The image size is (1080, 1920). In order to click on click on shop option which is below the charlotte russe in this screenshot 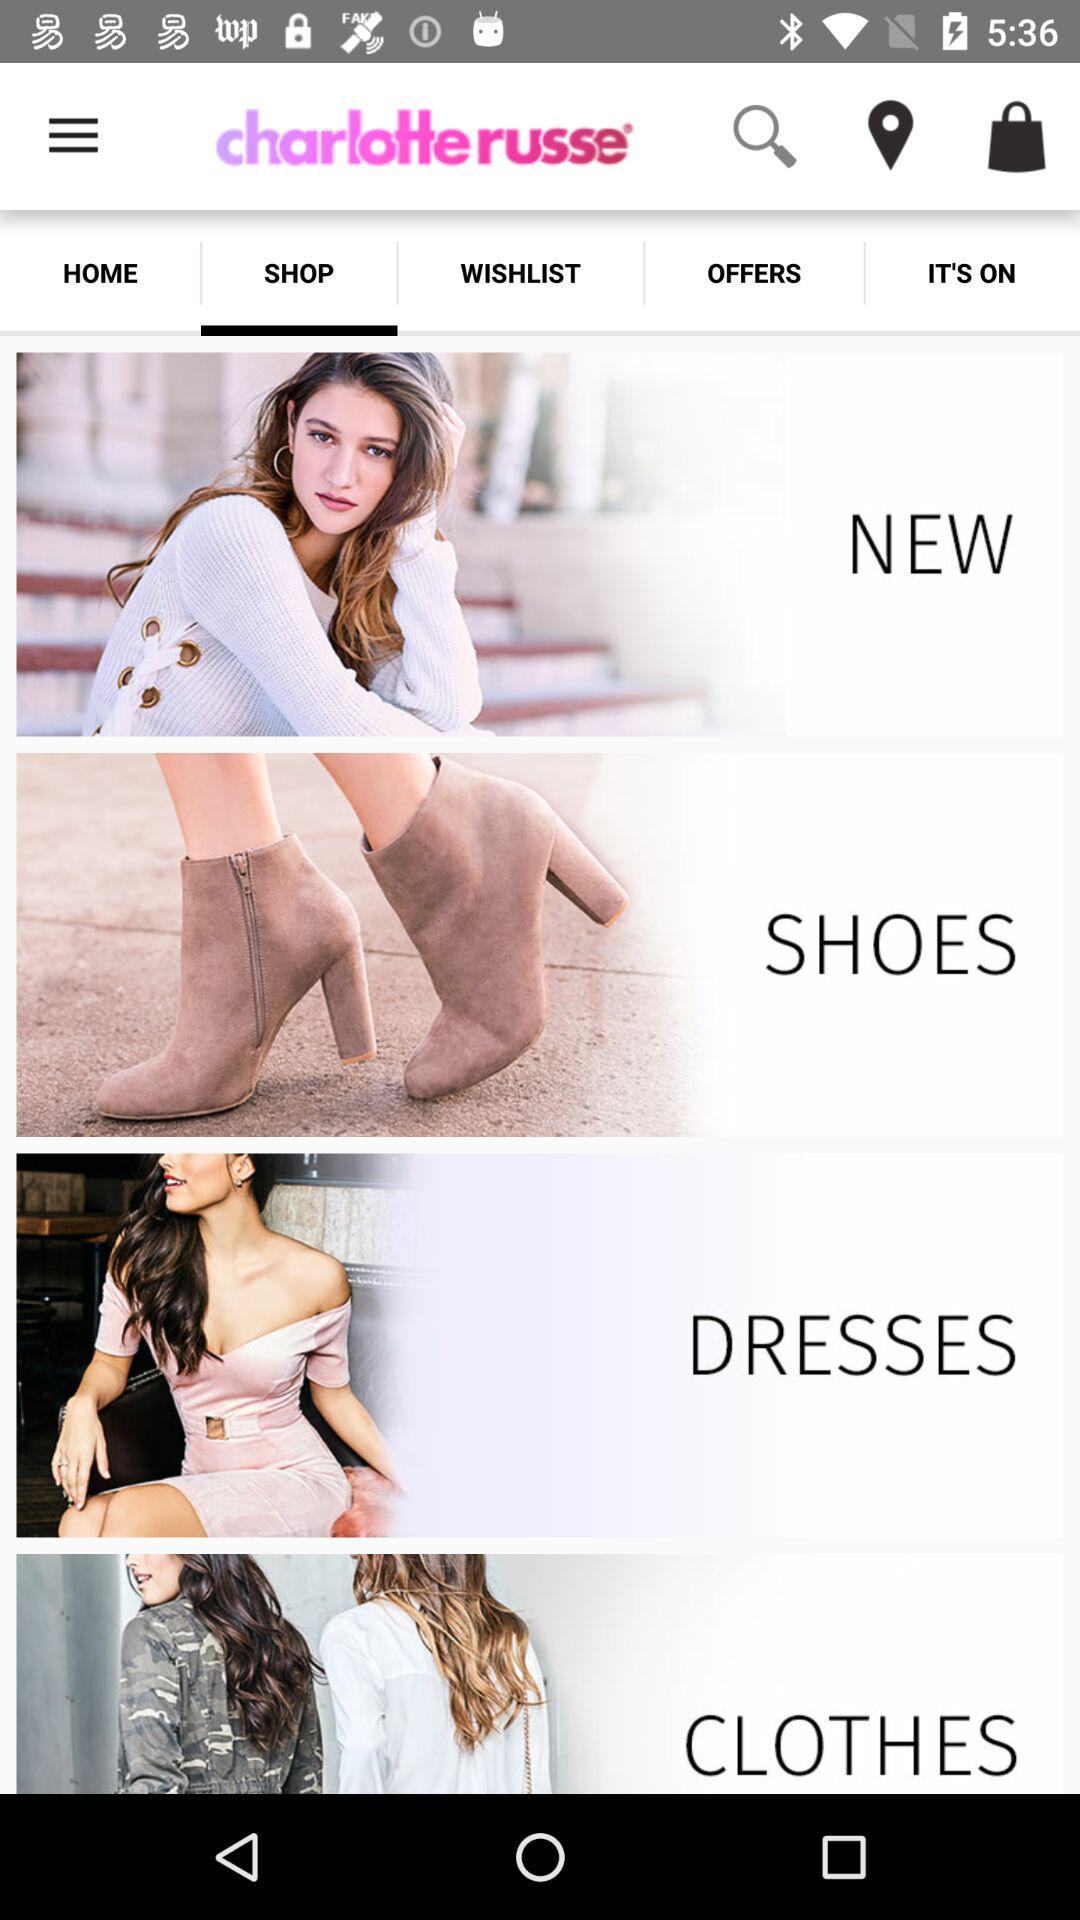, I will do `click(299, 272)`.